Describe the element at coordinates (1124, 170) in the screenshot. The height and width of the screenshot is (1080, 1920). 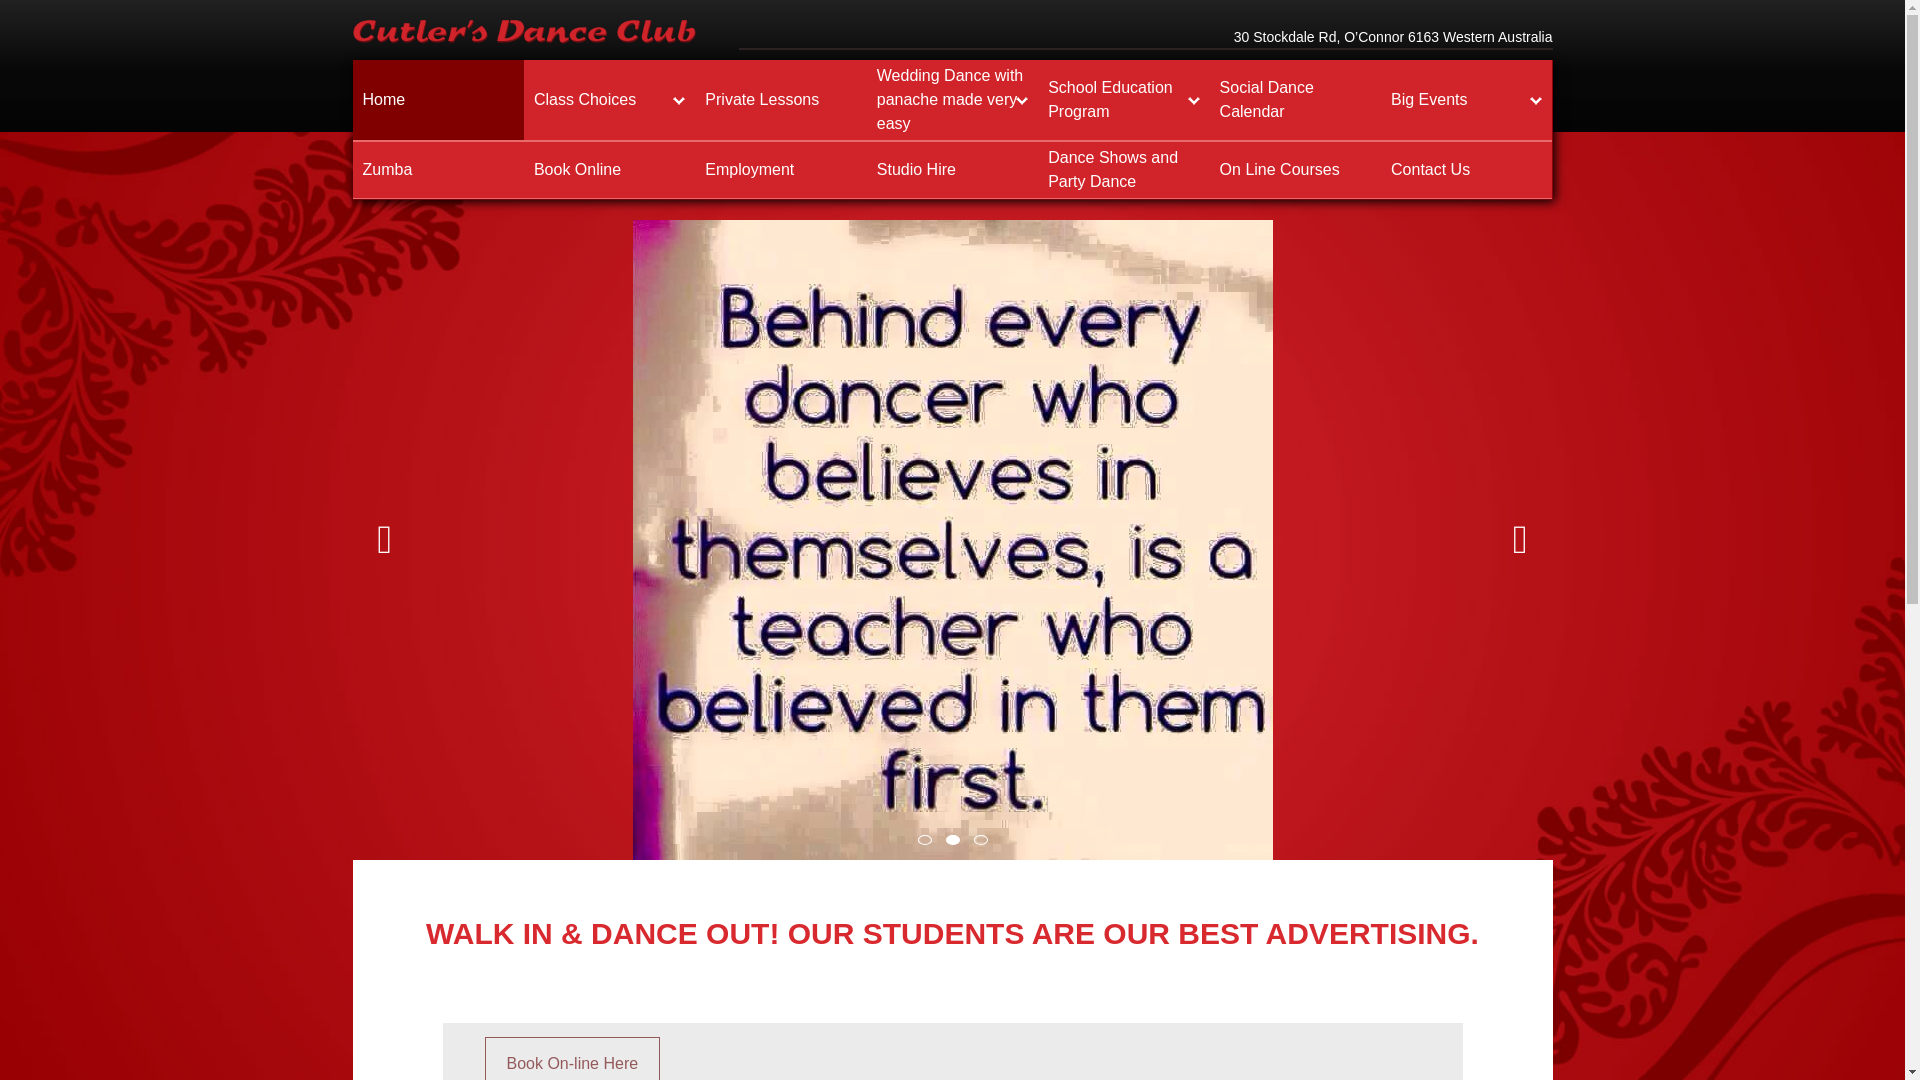
I see `Dance Shows and Party Dance` at that location.